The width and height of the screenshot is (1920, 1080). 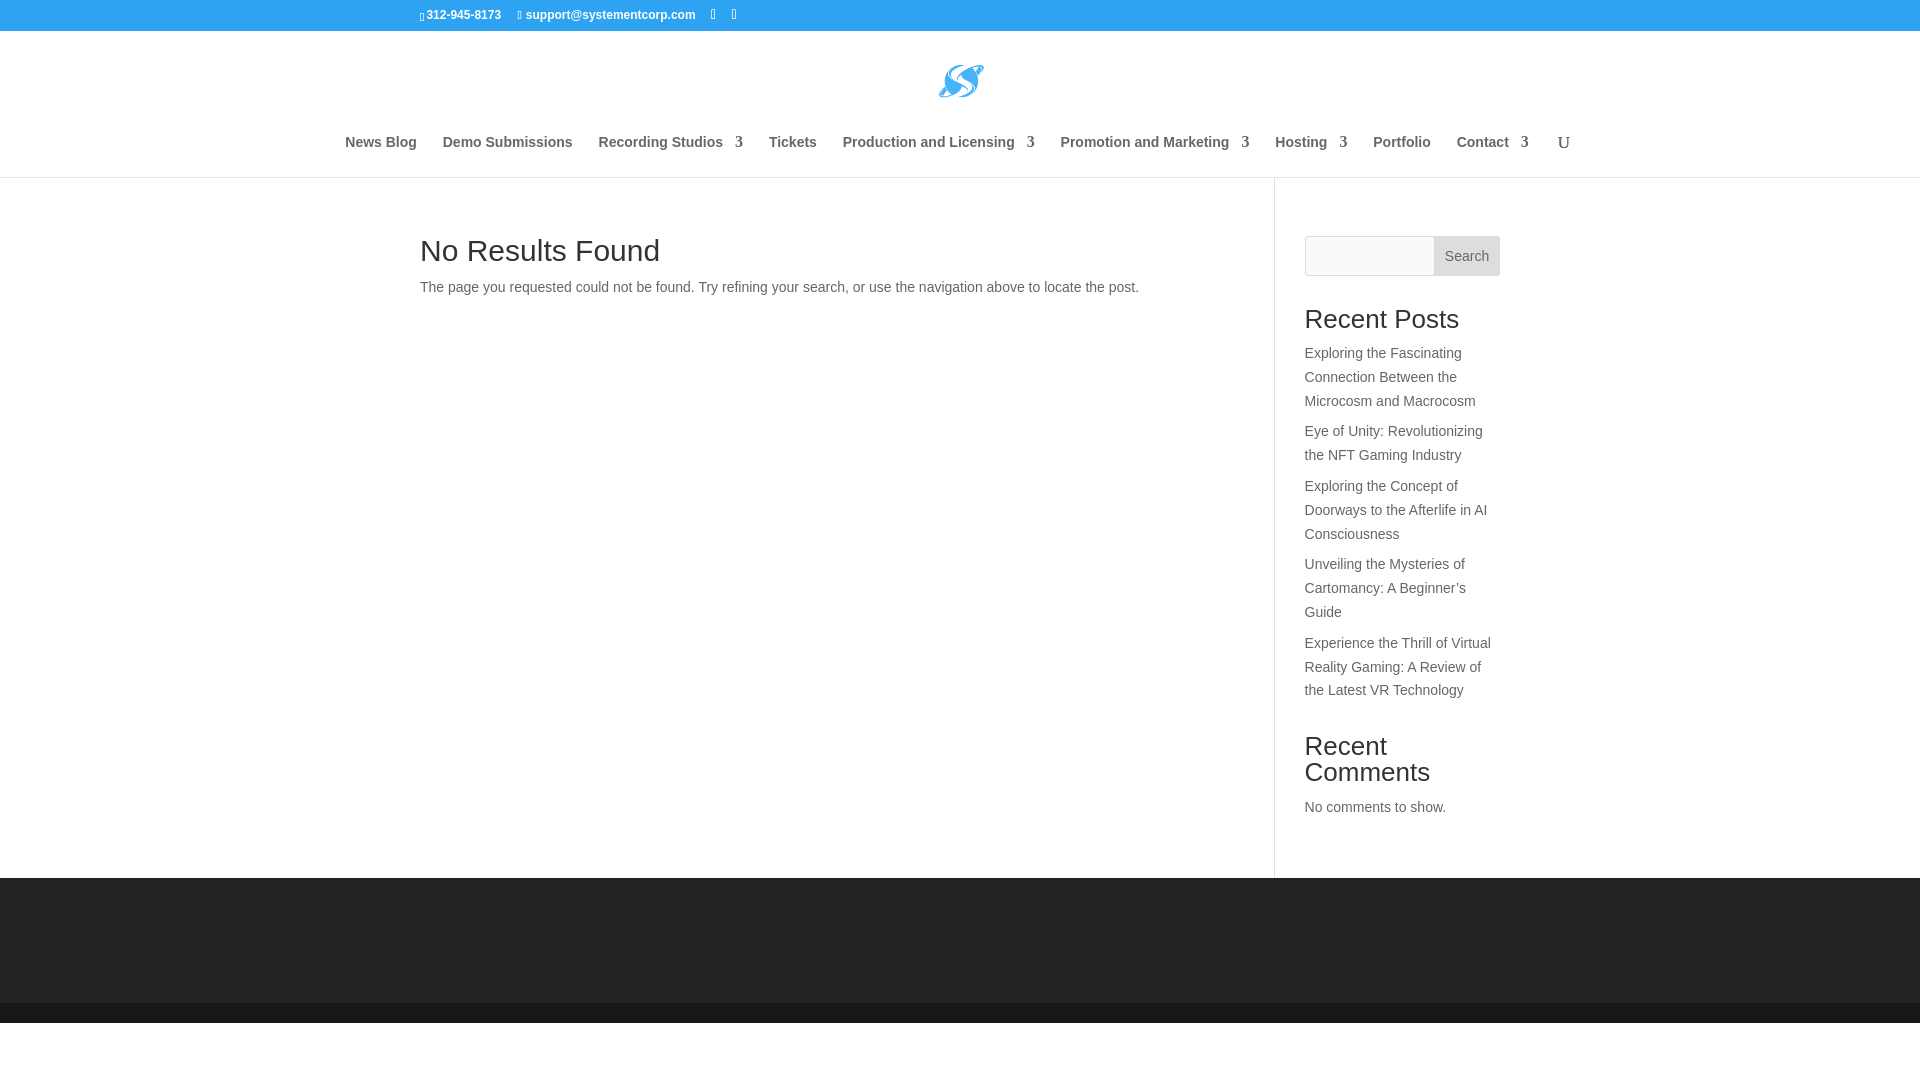 I want to click on Tickets, so click(x=793, y=156).